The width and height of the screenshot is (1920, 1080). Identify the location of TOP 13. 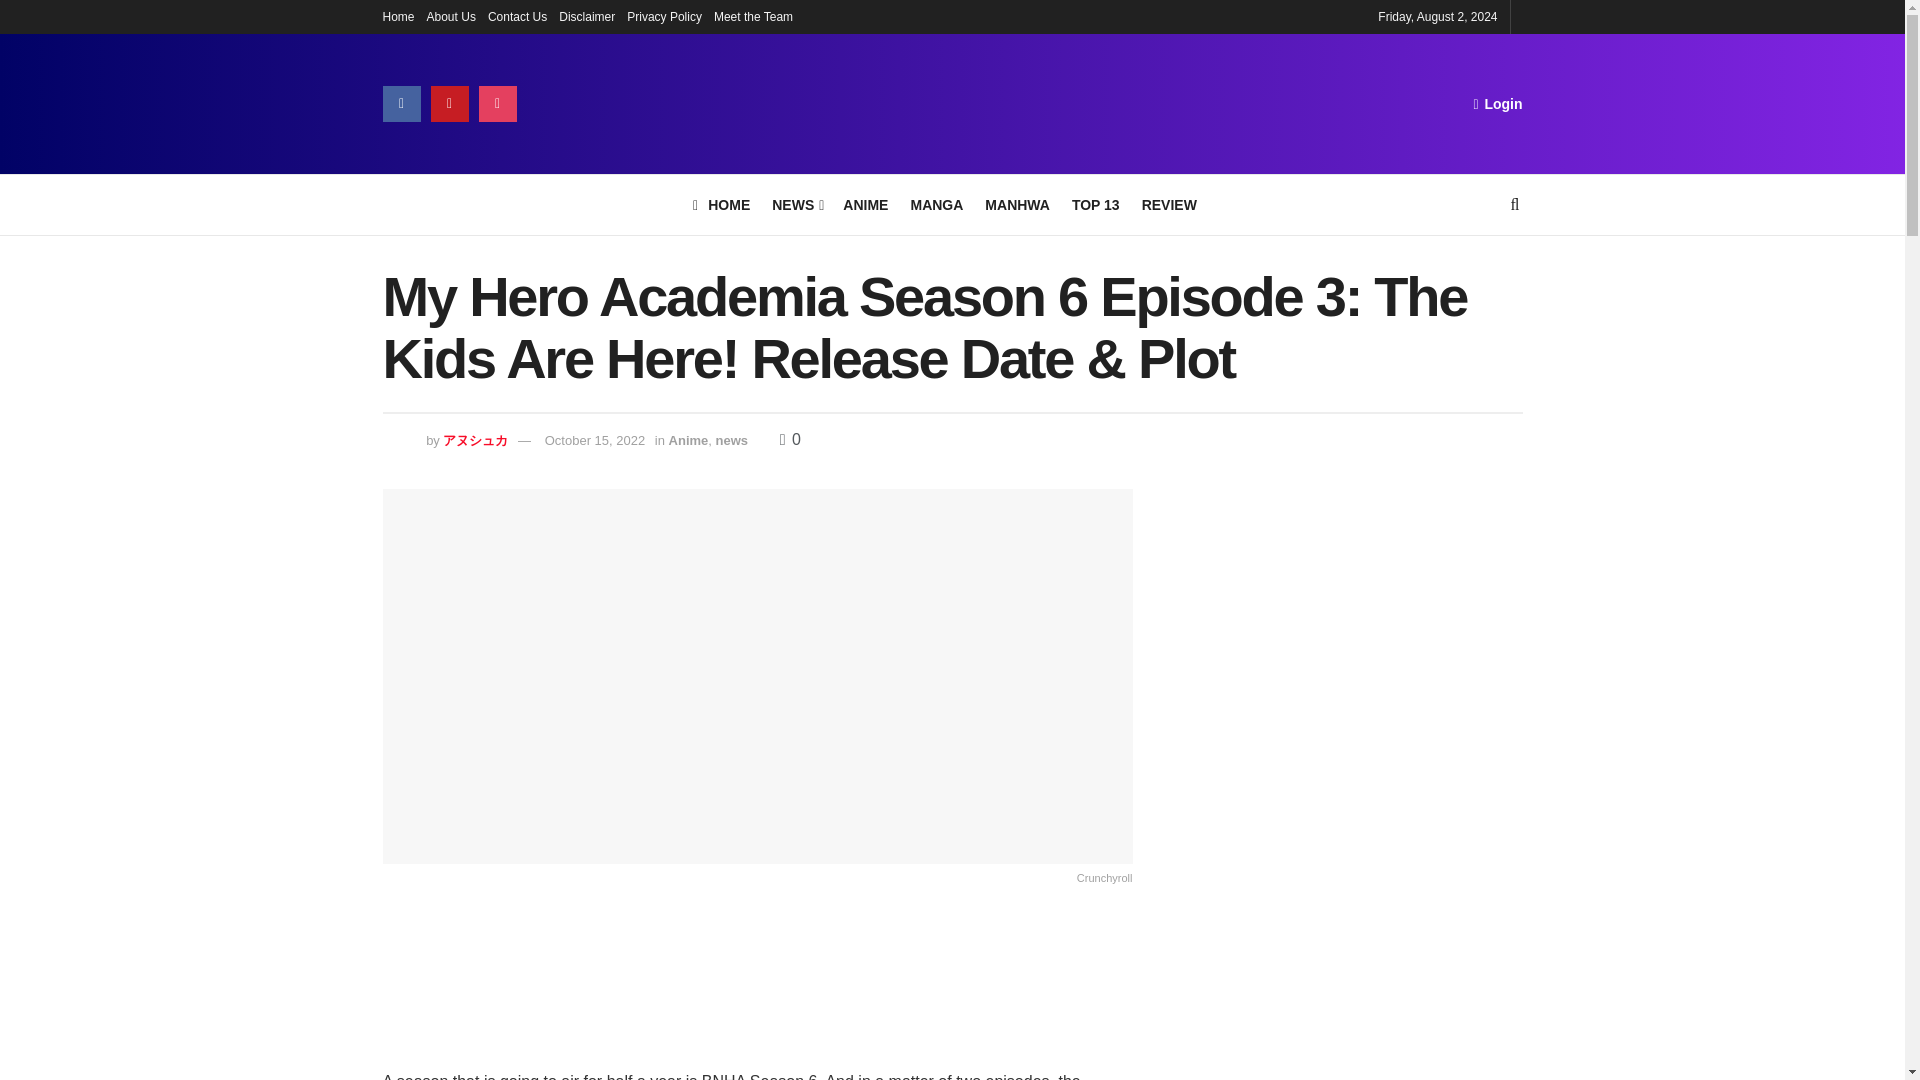
(1095, 205).